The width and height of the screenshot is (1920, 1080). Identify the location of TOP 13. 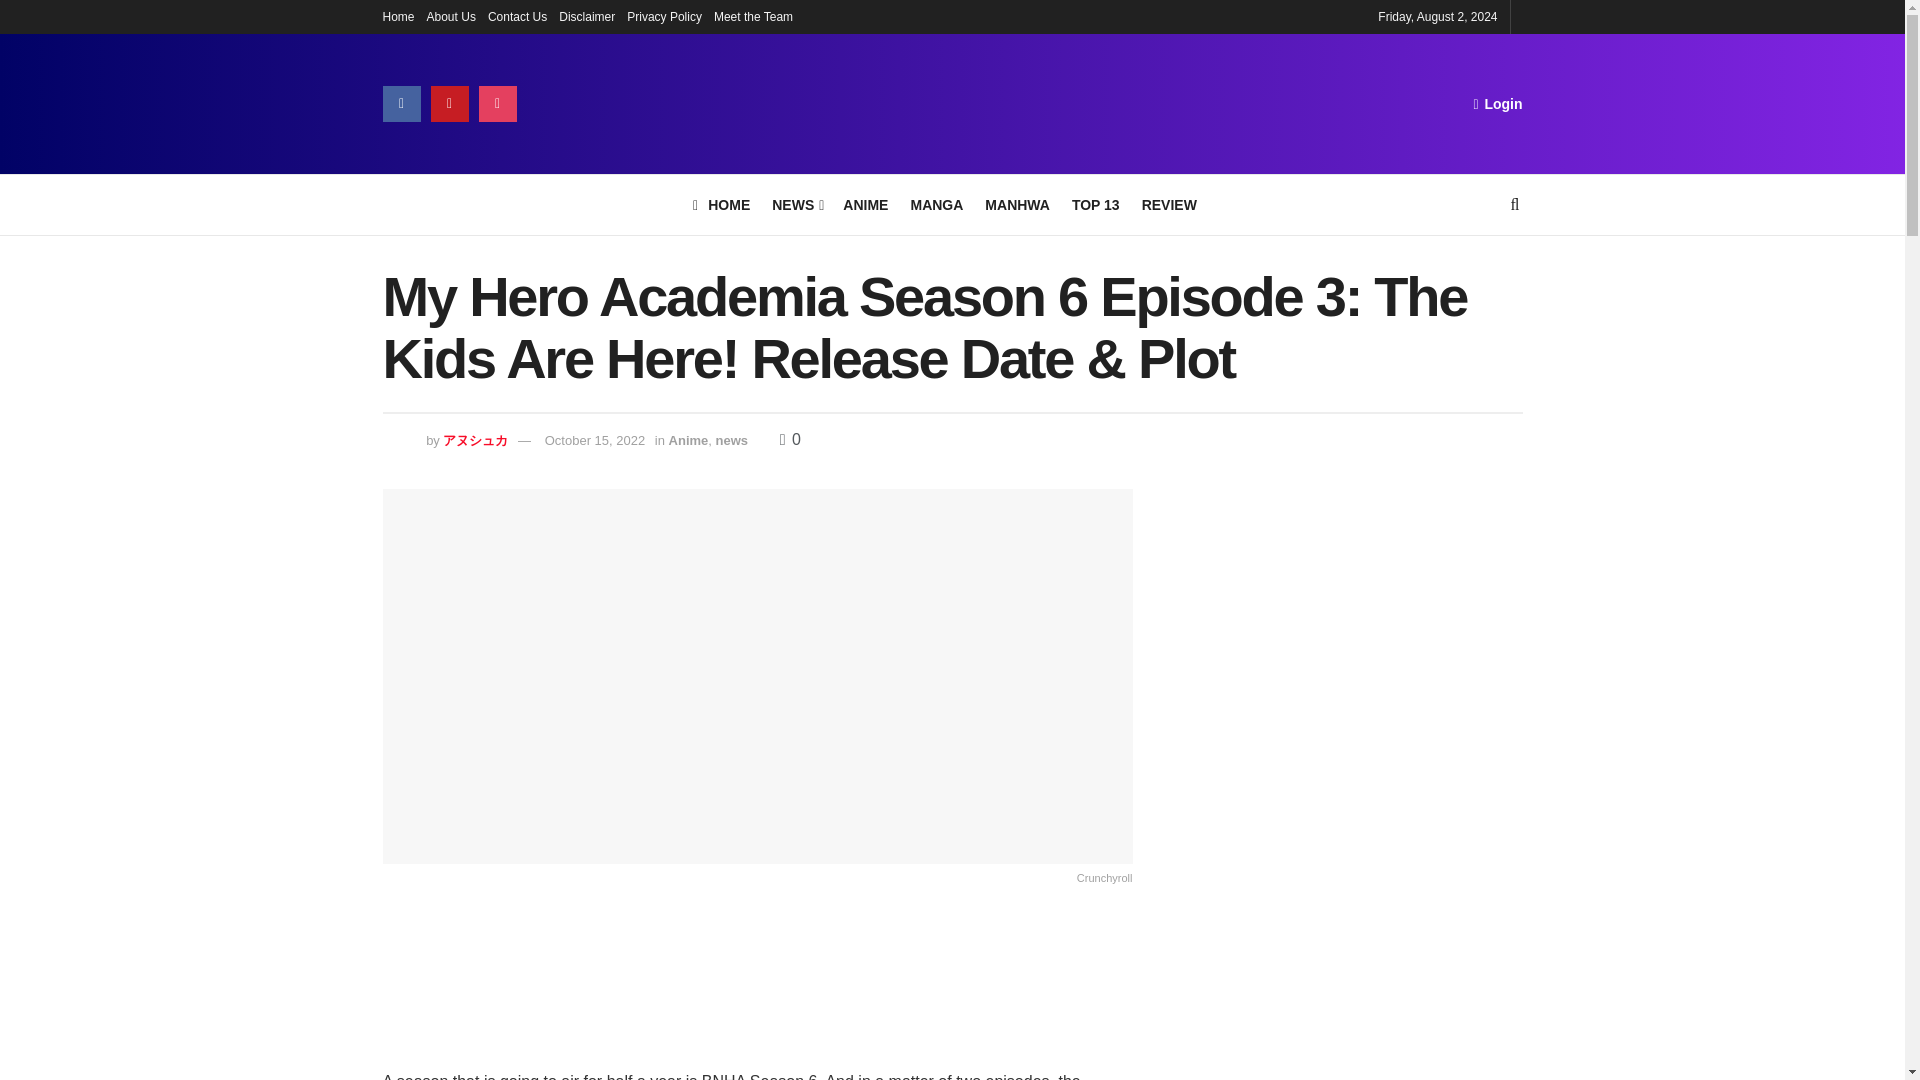
(1095, 205).